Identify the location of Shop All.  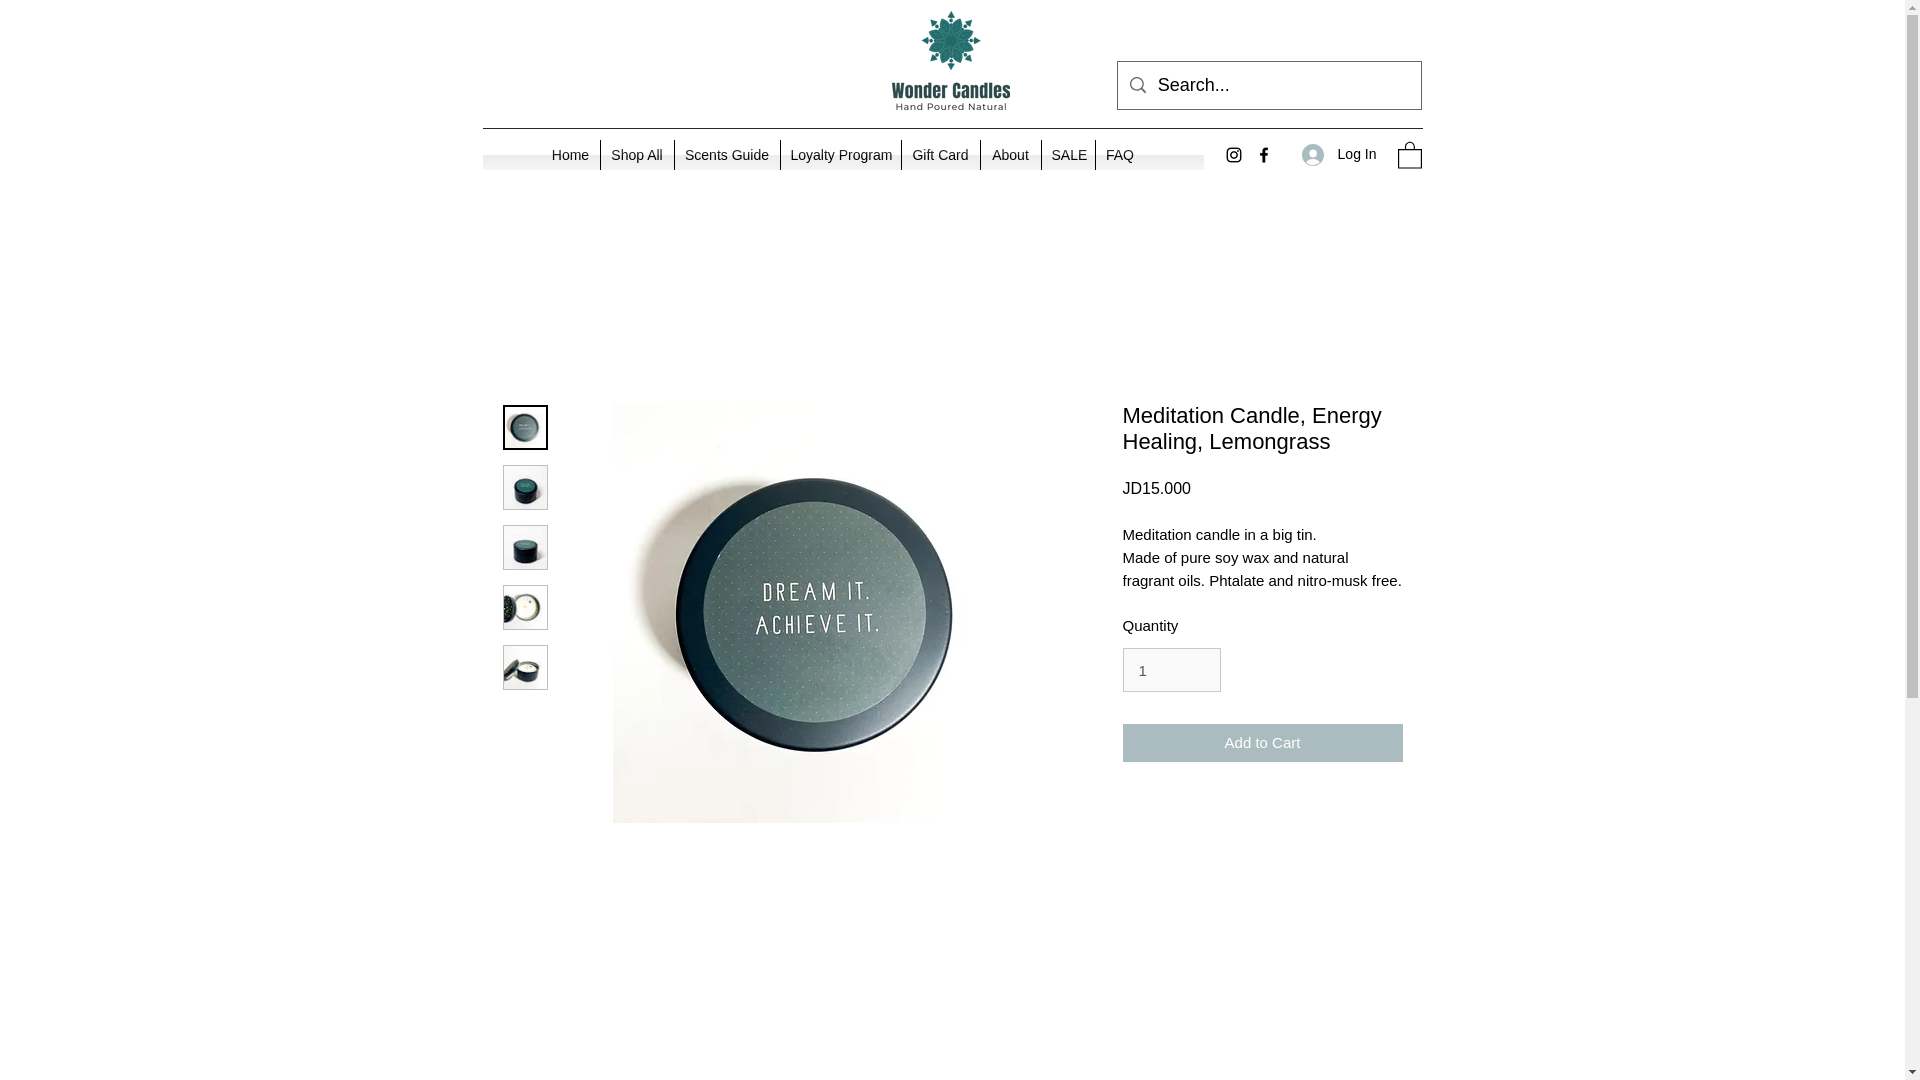
(636, 154).